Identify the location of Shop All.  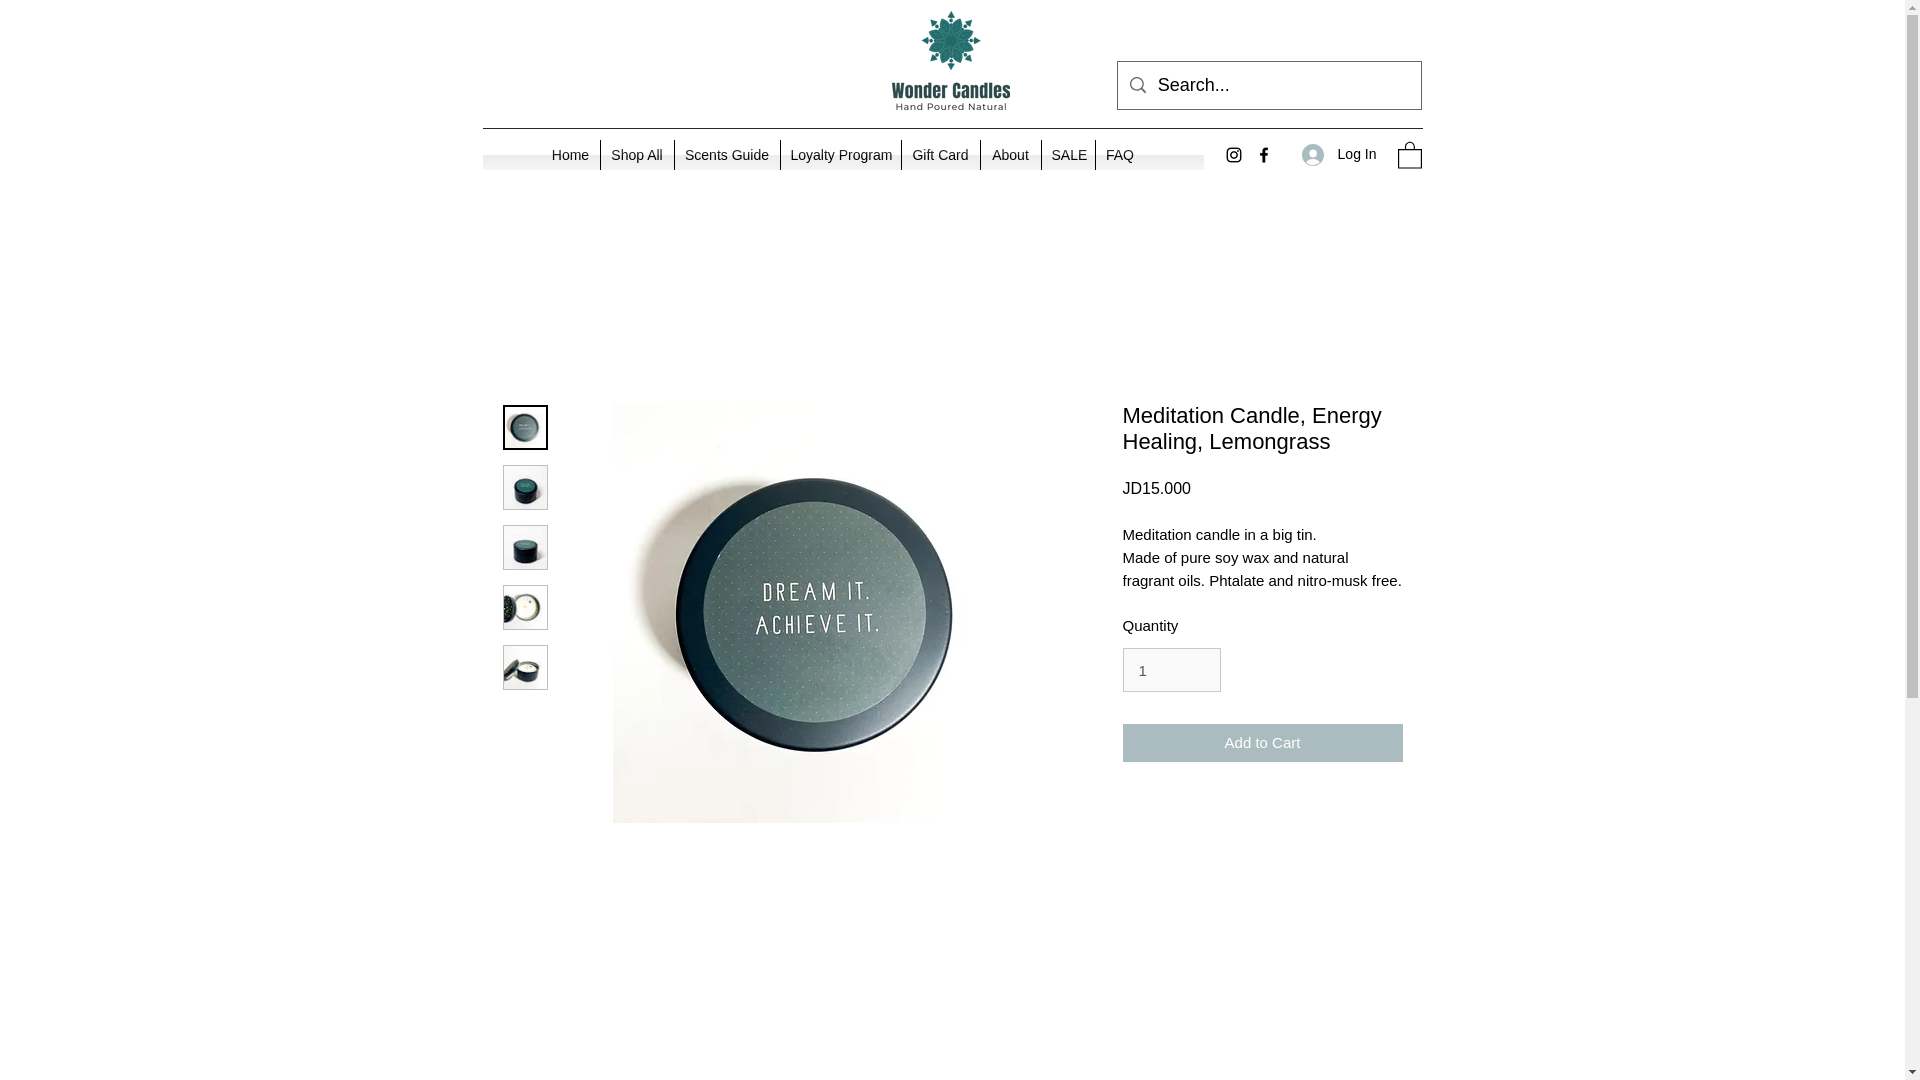
(636, 154).